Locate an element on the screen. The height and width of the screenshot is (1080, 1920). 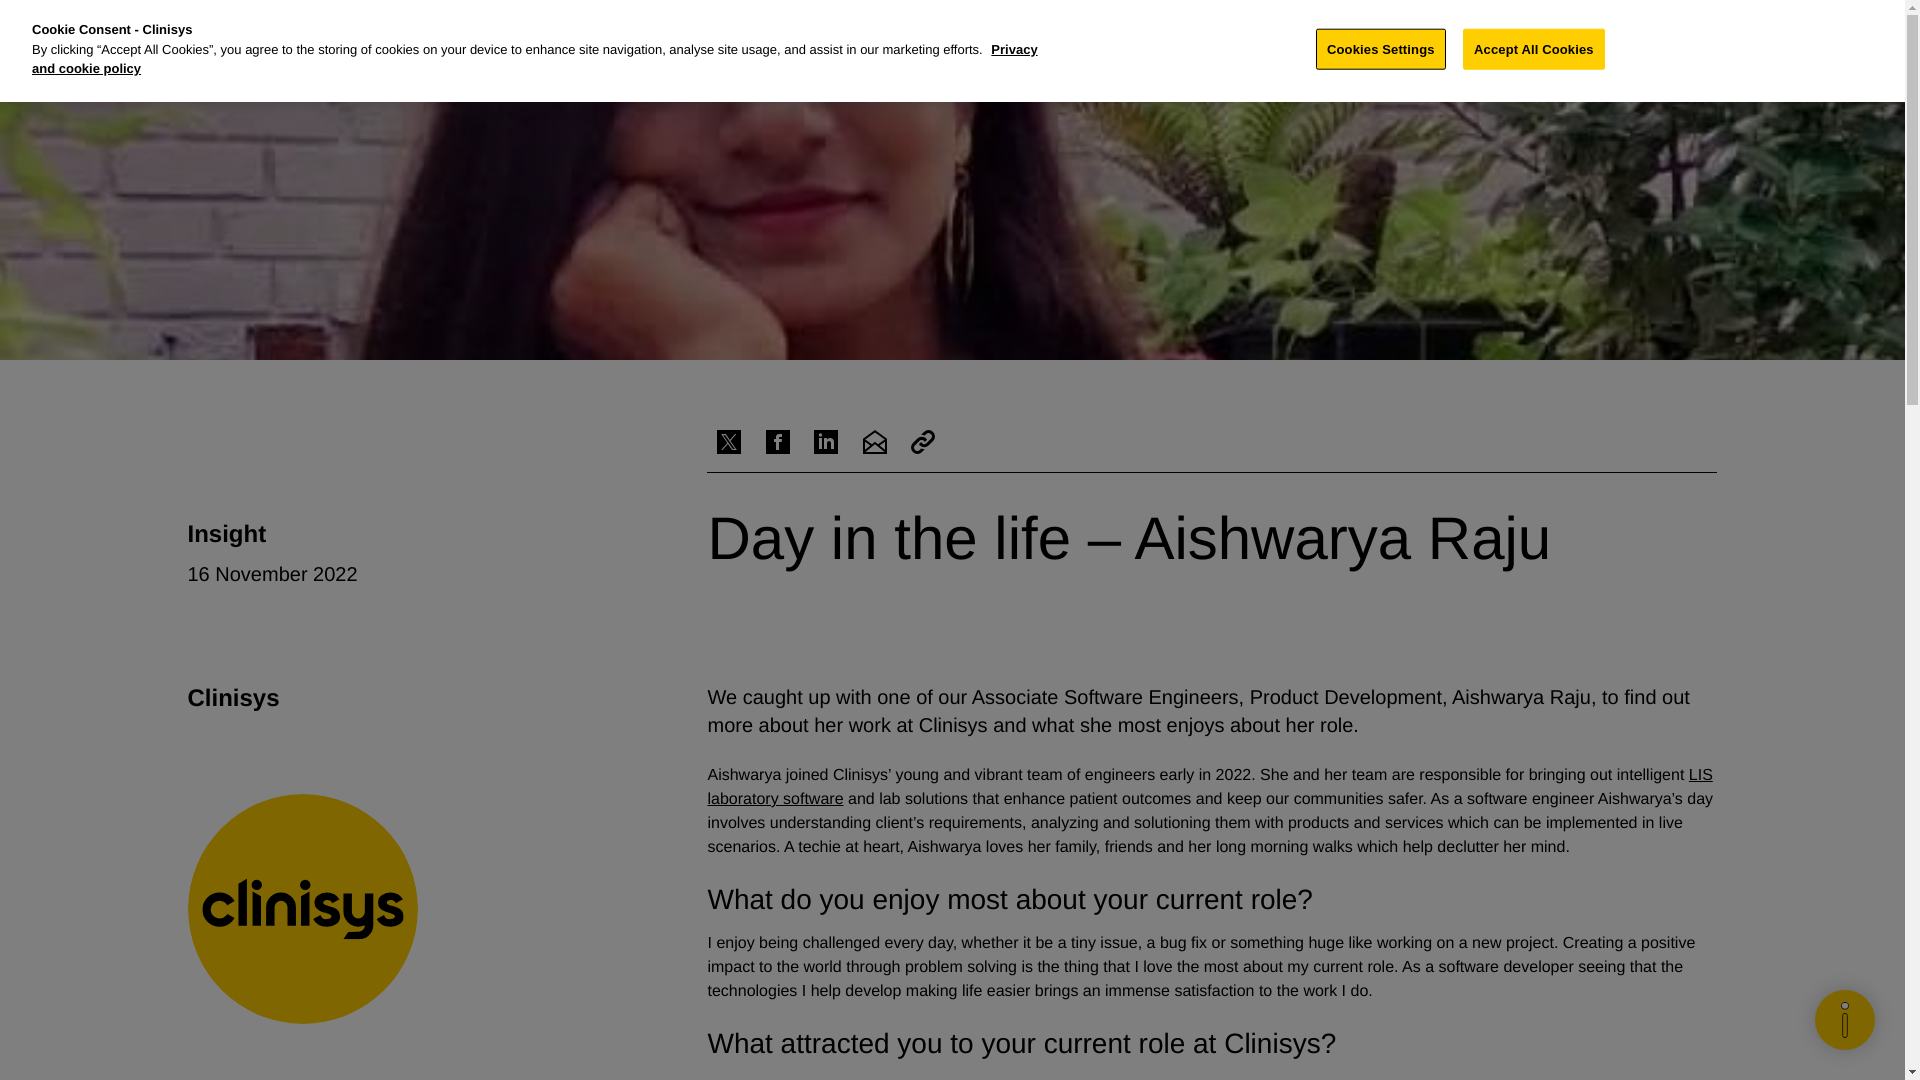
Share on Facebook is located at coordinates (778, 442).